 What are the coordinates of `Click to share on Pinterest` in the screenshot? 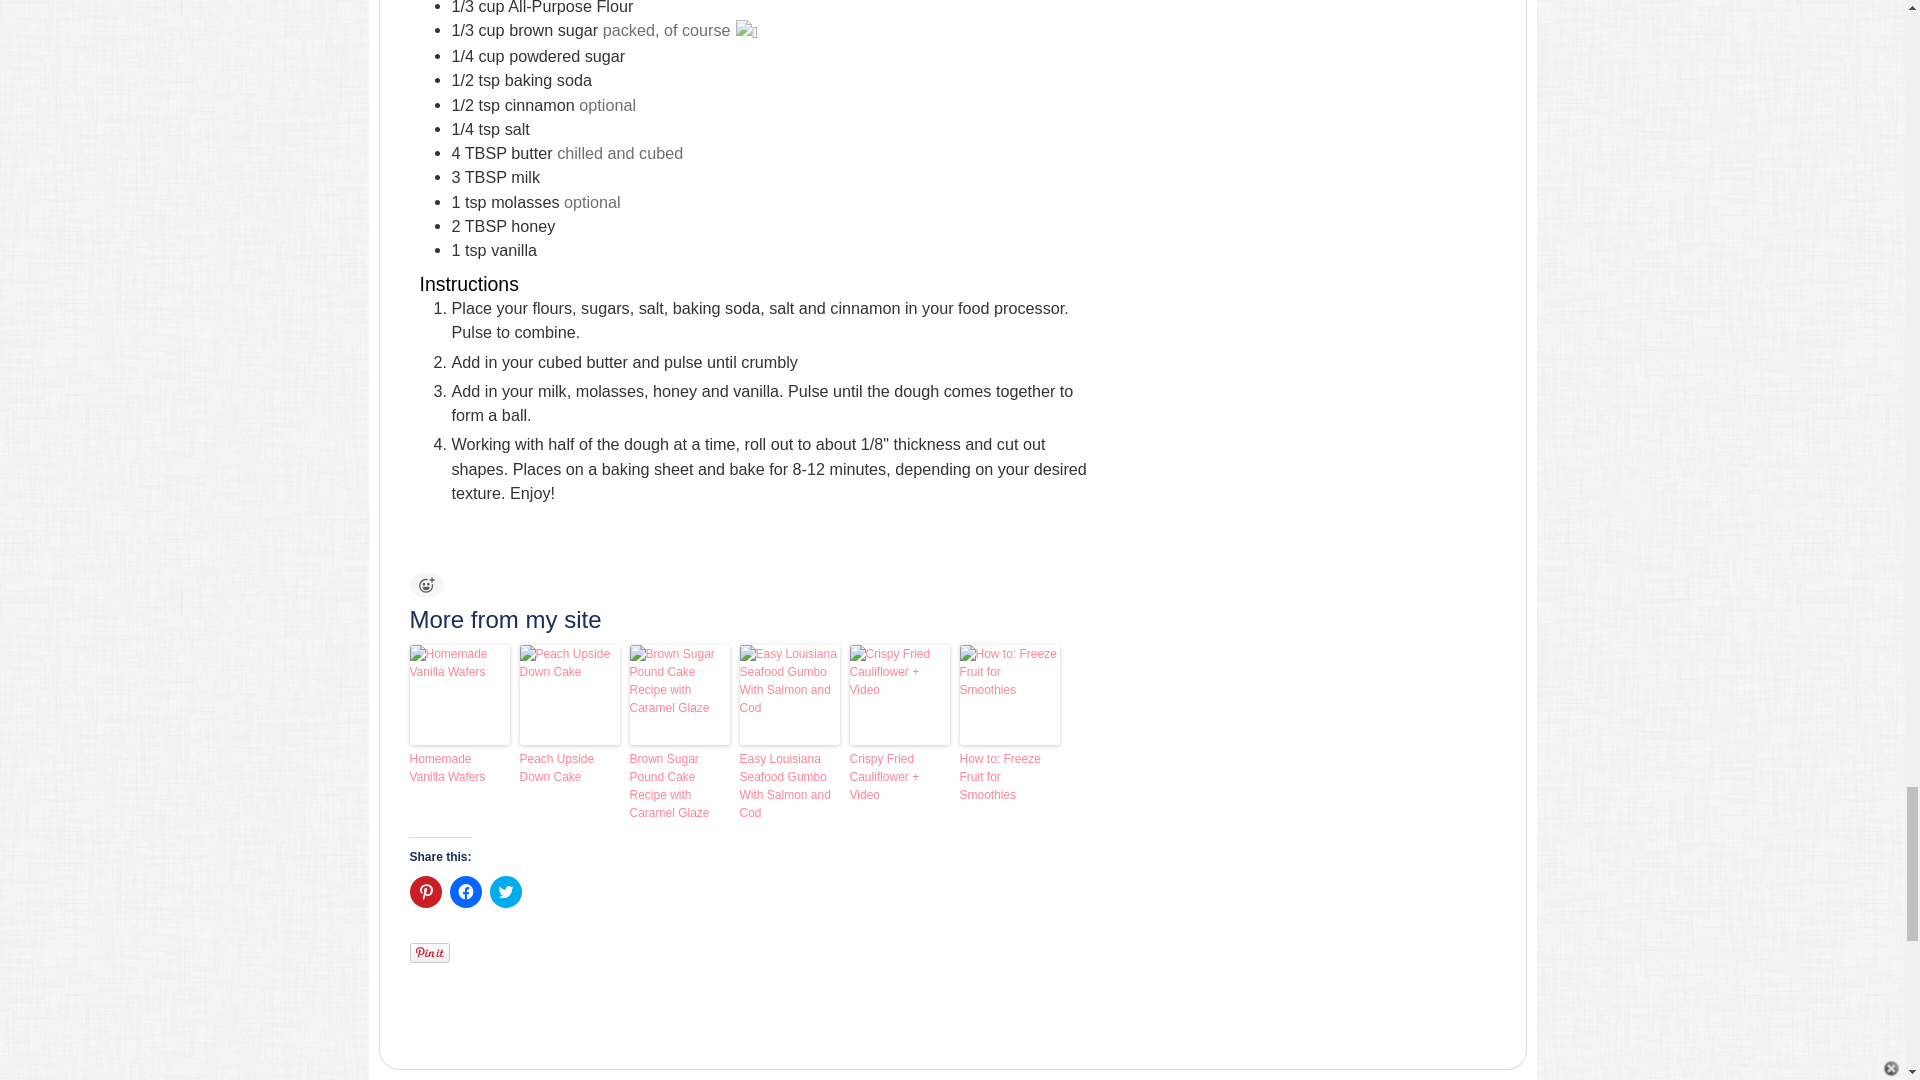 It's located at (426, 892).